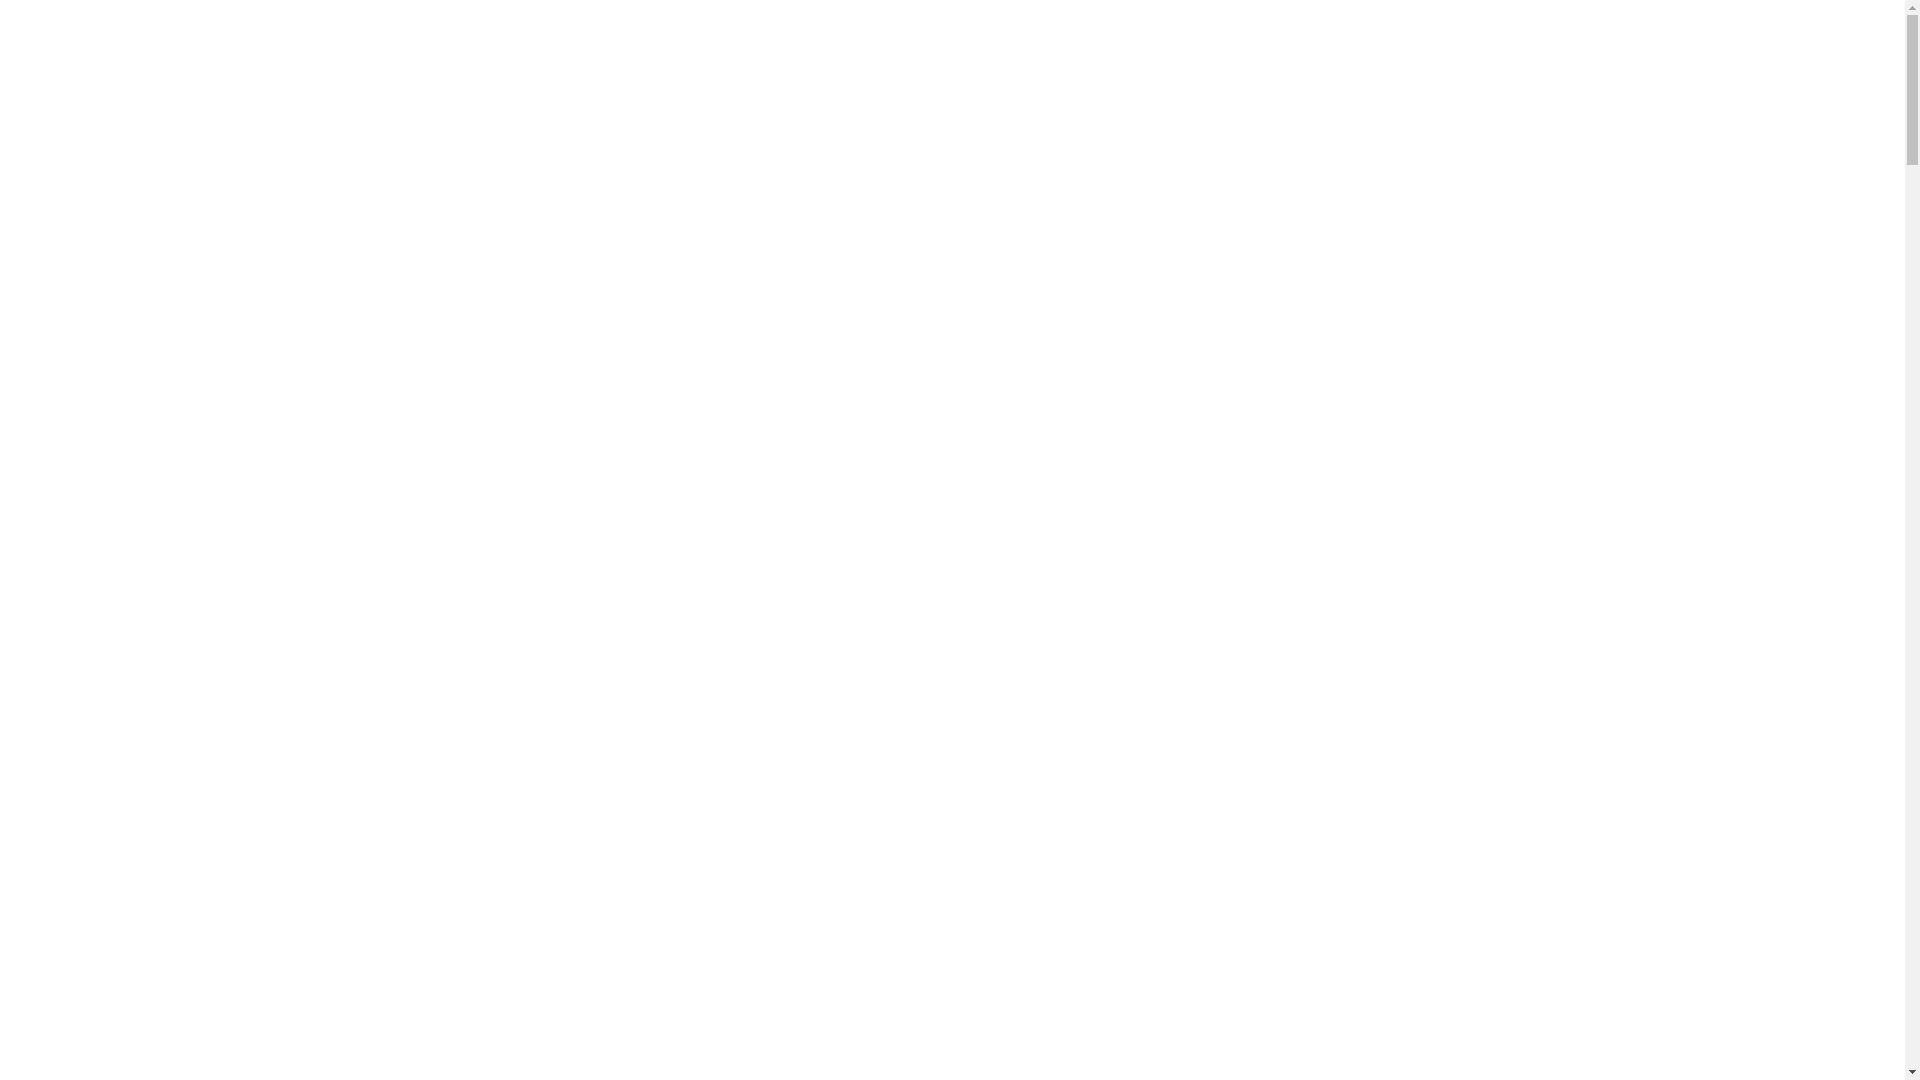 Image resolution: width=1920 pixels, height=1080 pixels. Describe the element at coordinates (466, 688) in the screenshot. I see `Easter` at that location.